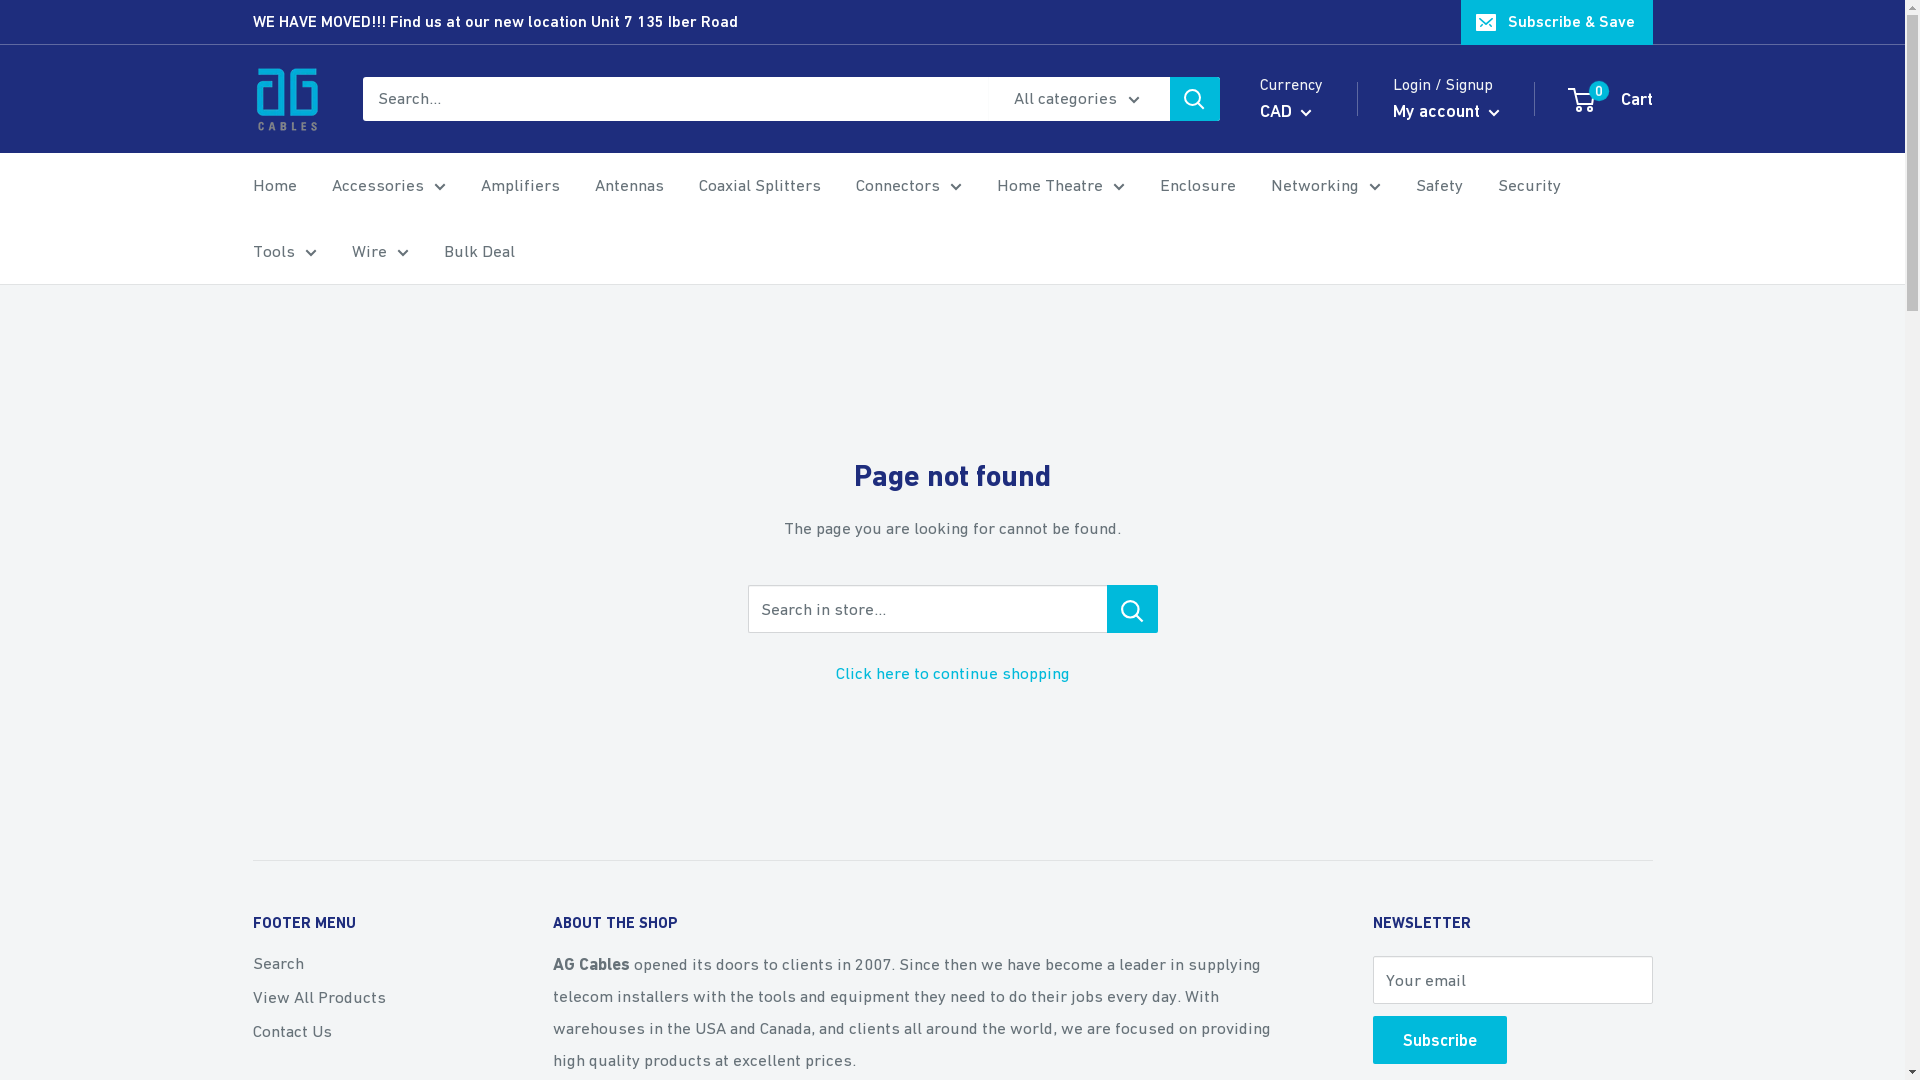  What do you see at coordinates (1286, 111) in the screenshot?
I see `CAD` at bounding box center [1286, 111].